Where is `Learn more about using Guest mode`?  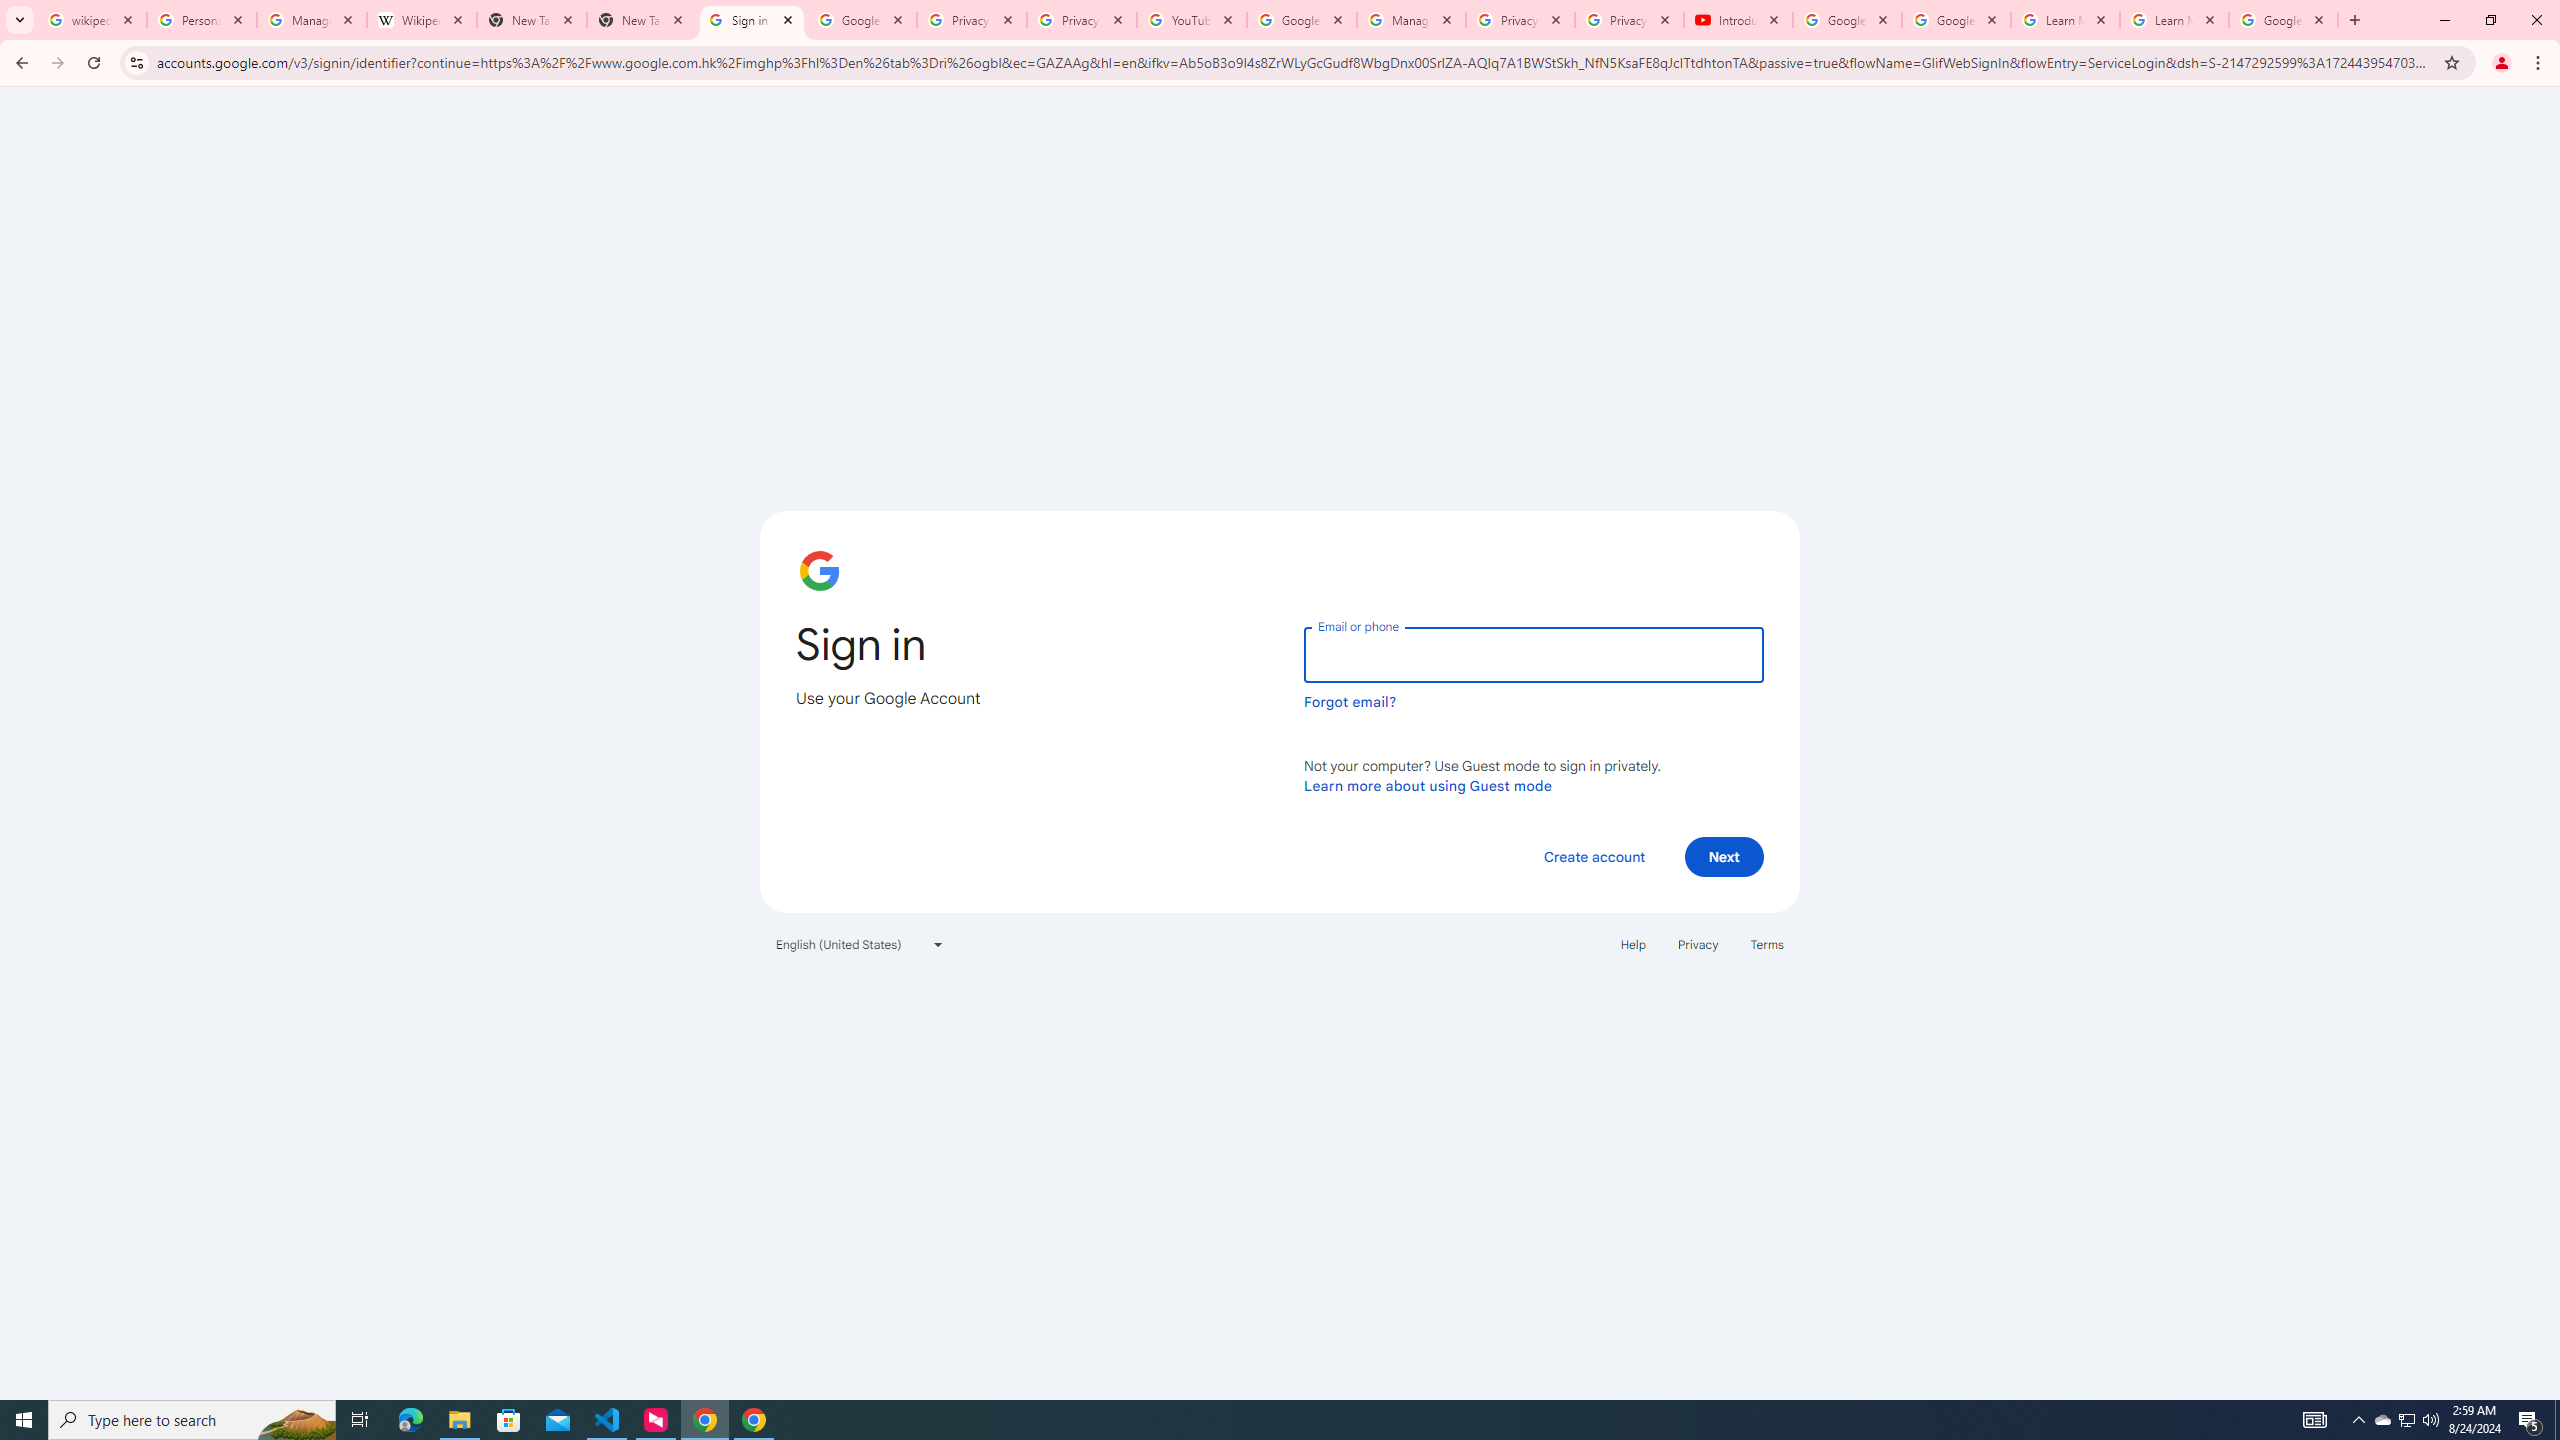
Learn more about using Guest mode is located at coordinates (1428, 785).